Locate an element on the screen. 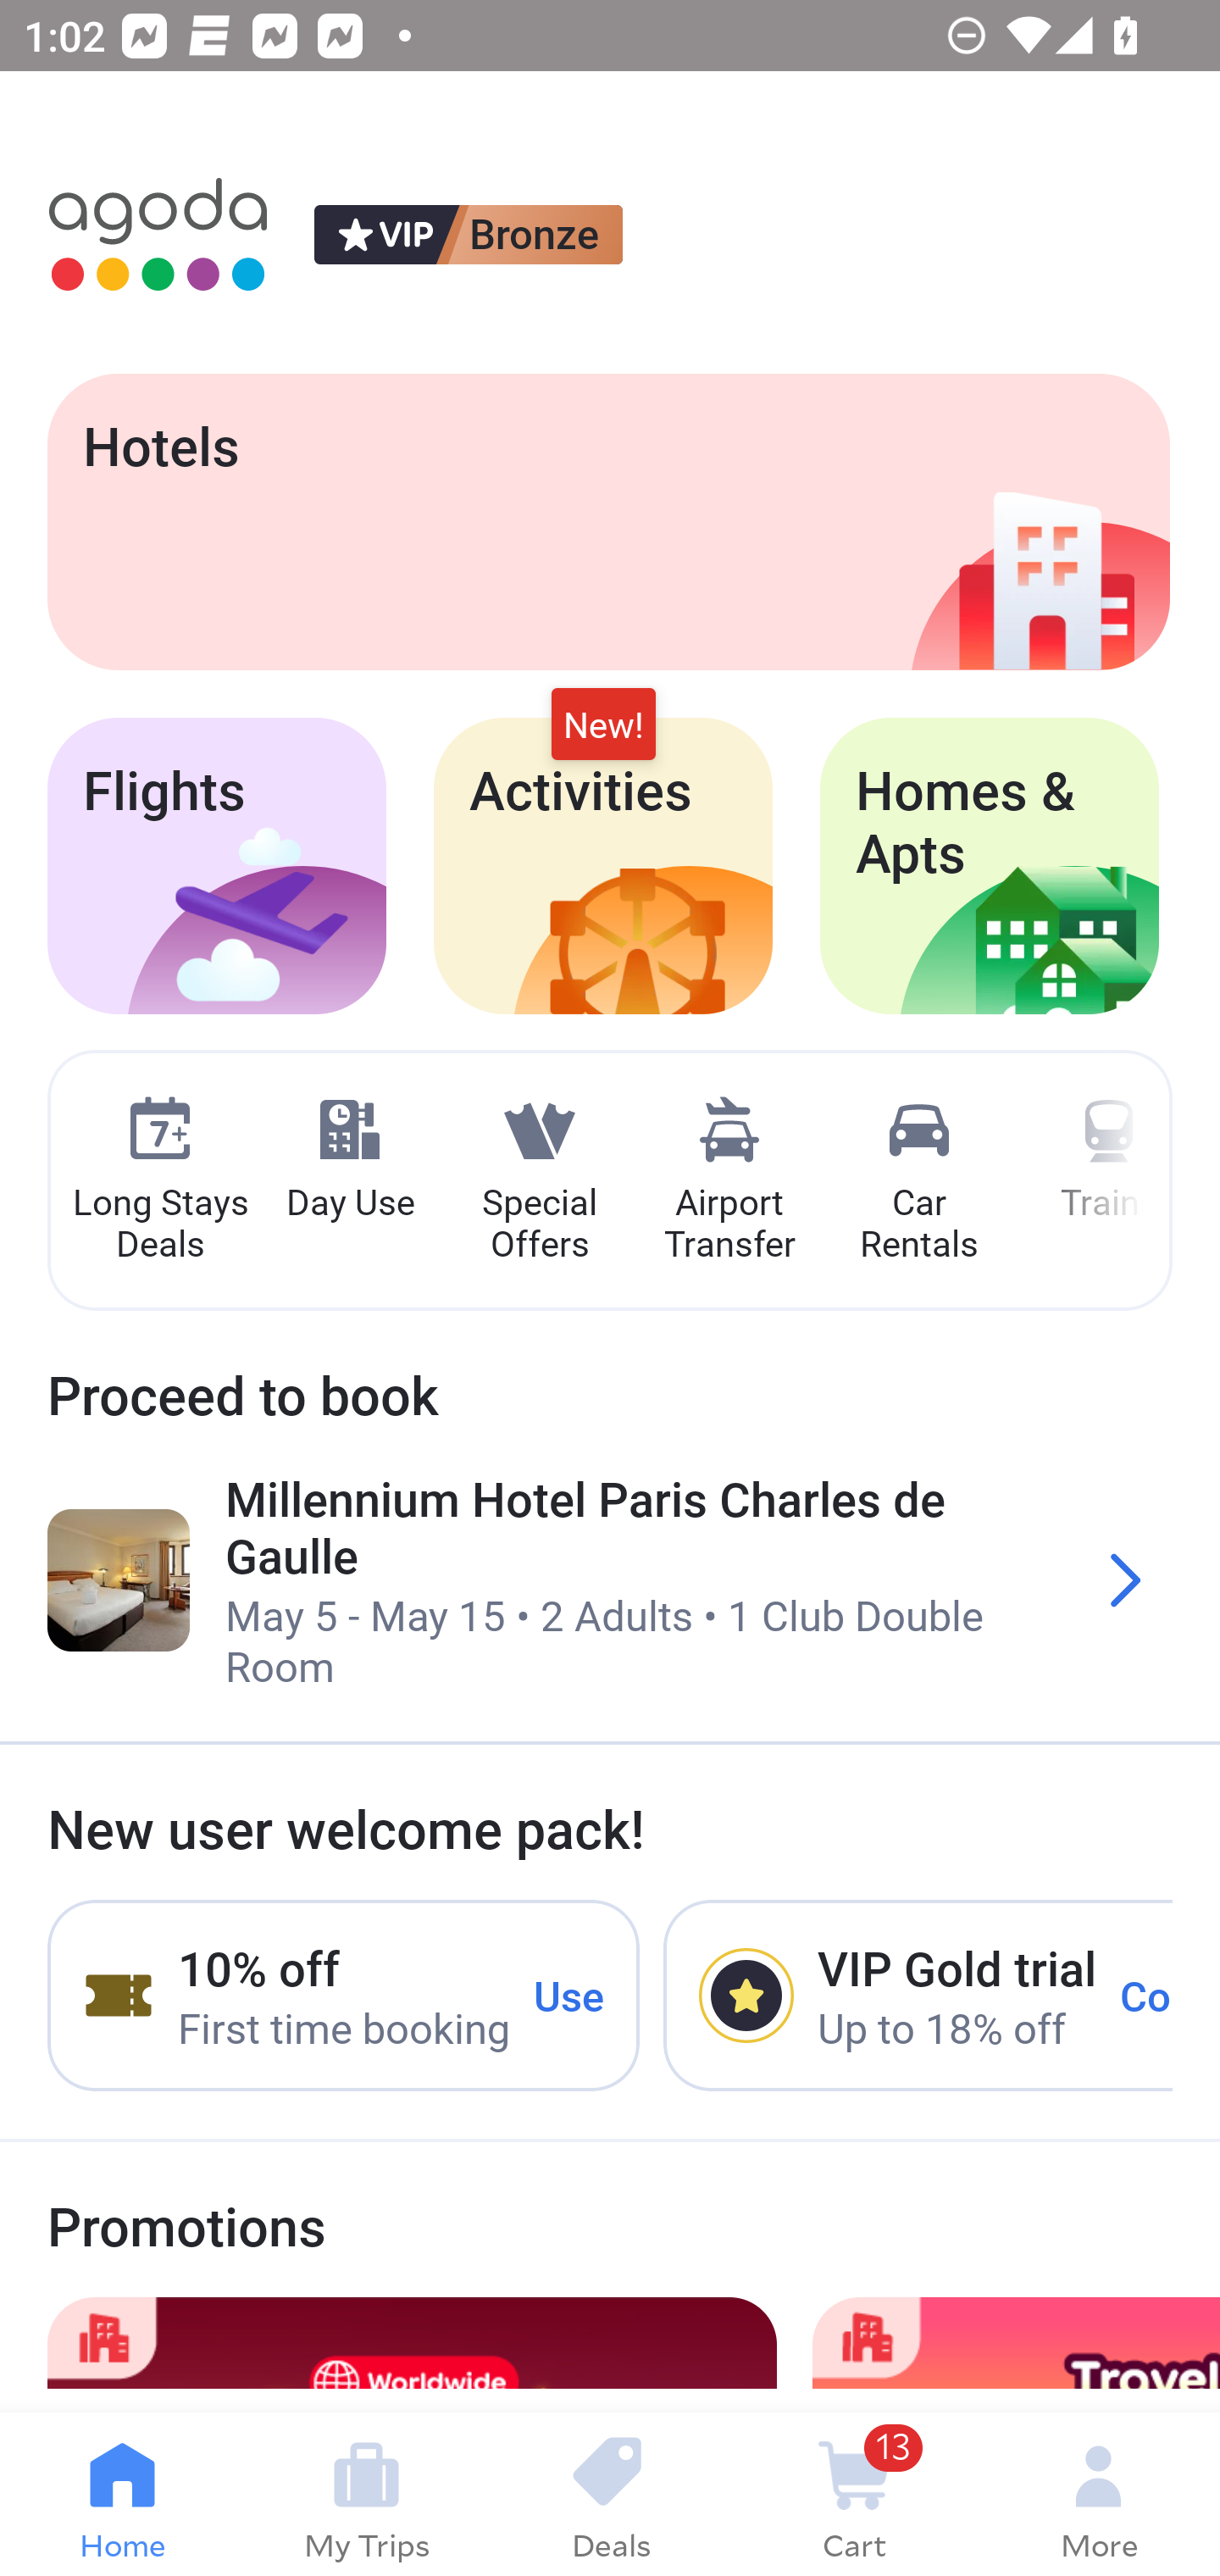 The width and height of the screenshot is (1220, 2576). 13 Cart is located at coordinates (854, 2495).